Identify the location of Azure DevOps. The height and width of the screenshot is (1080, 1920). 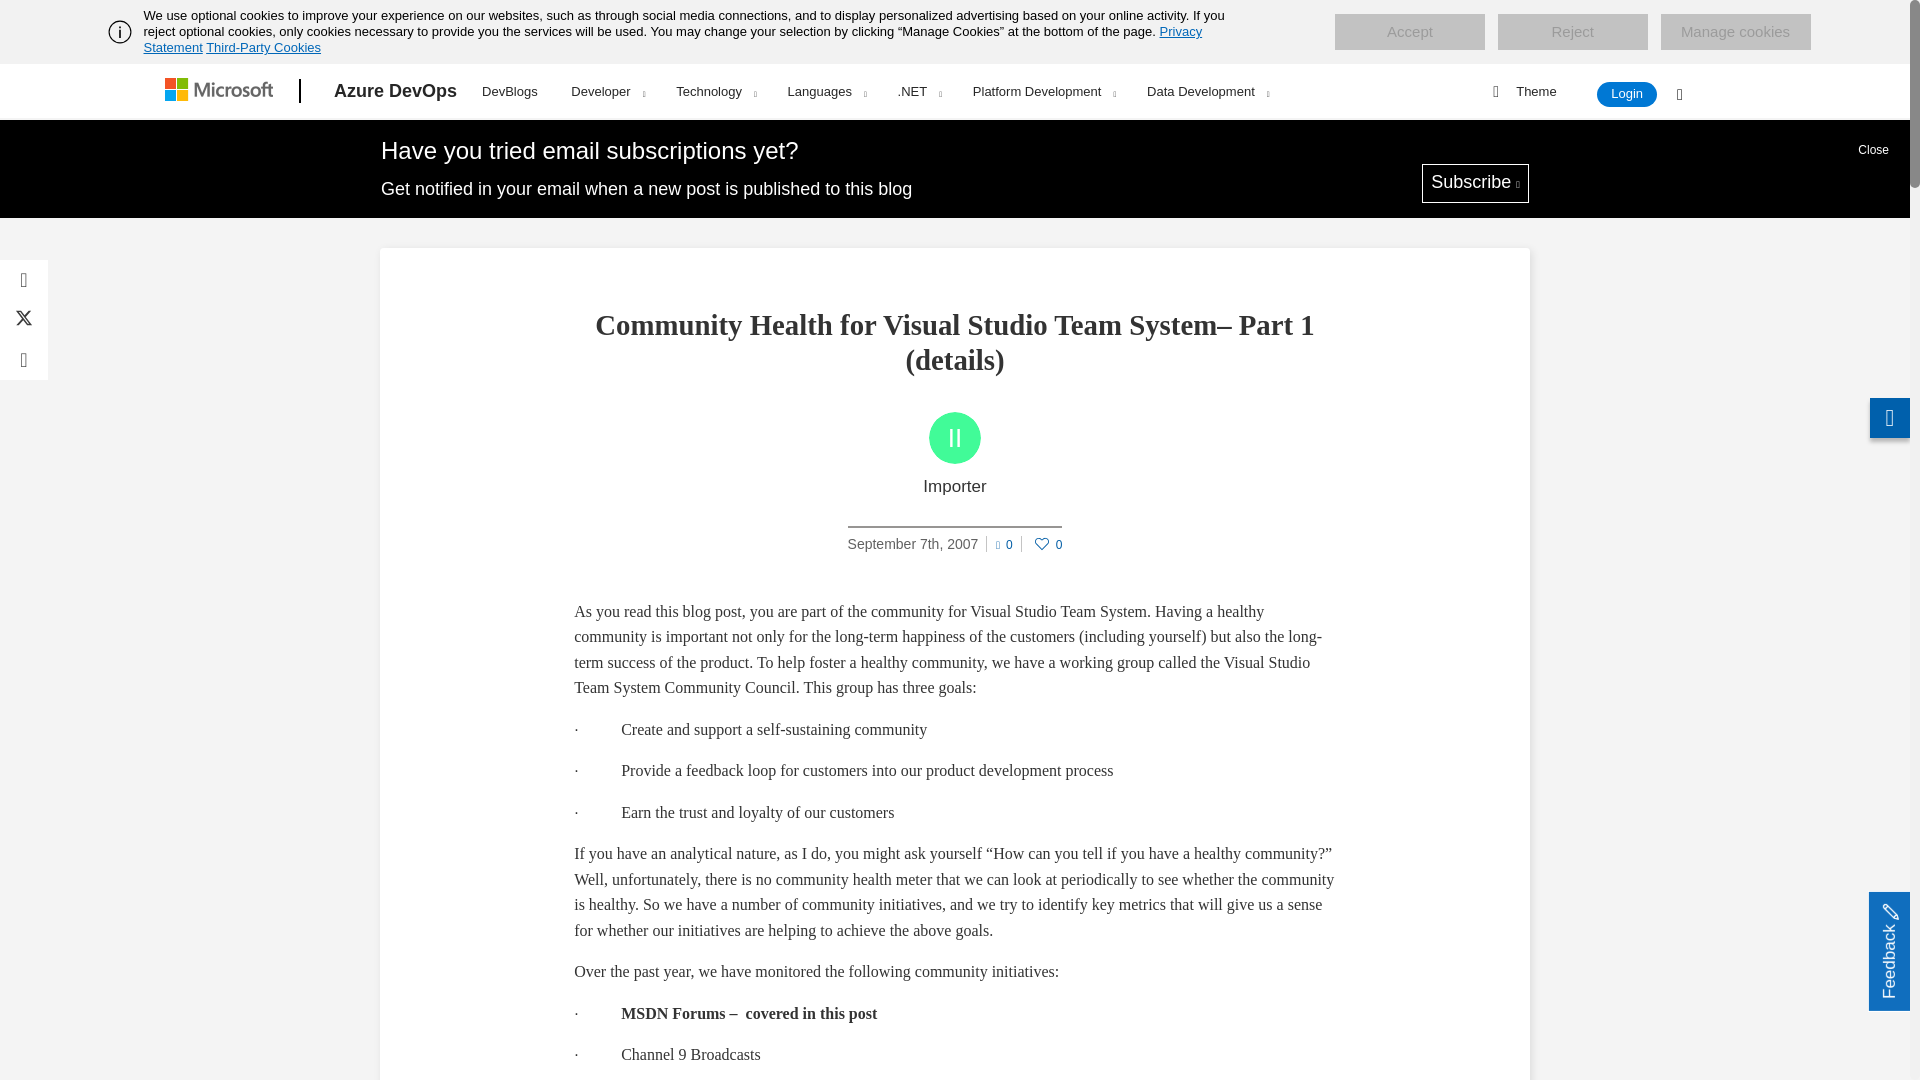
(395, 91).